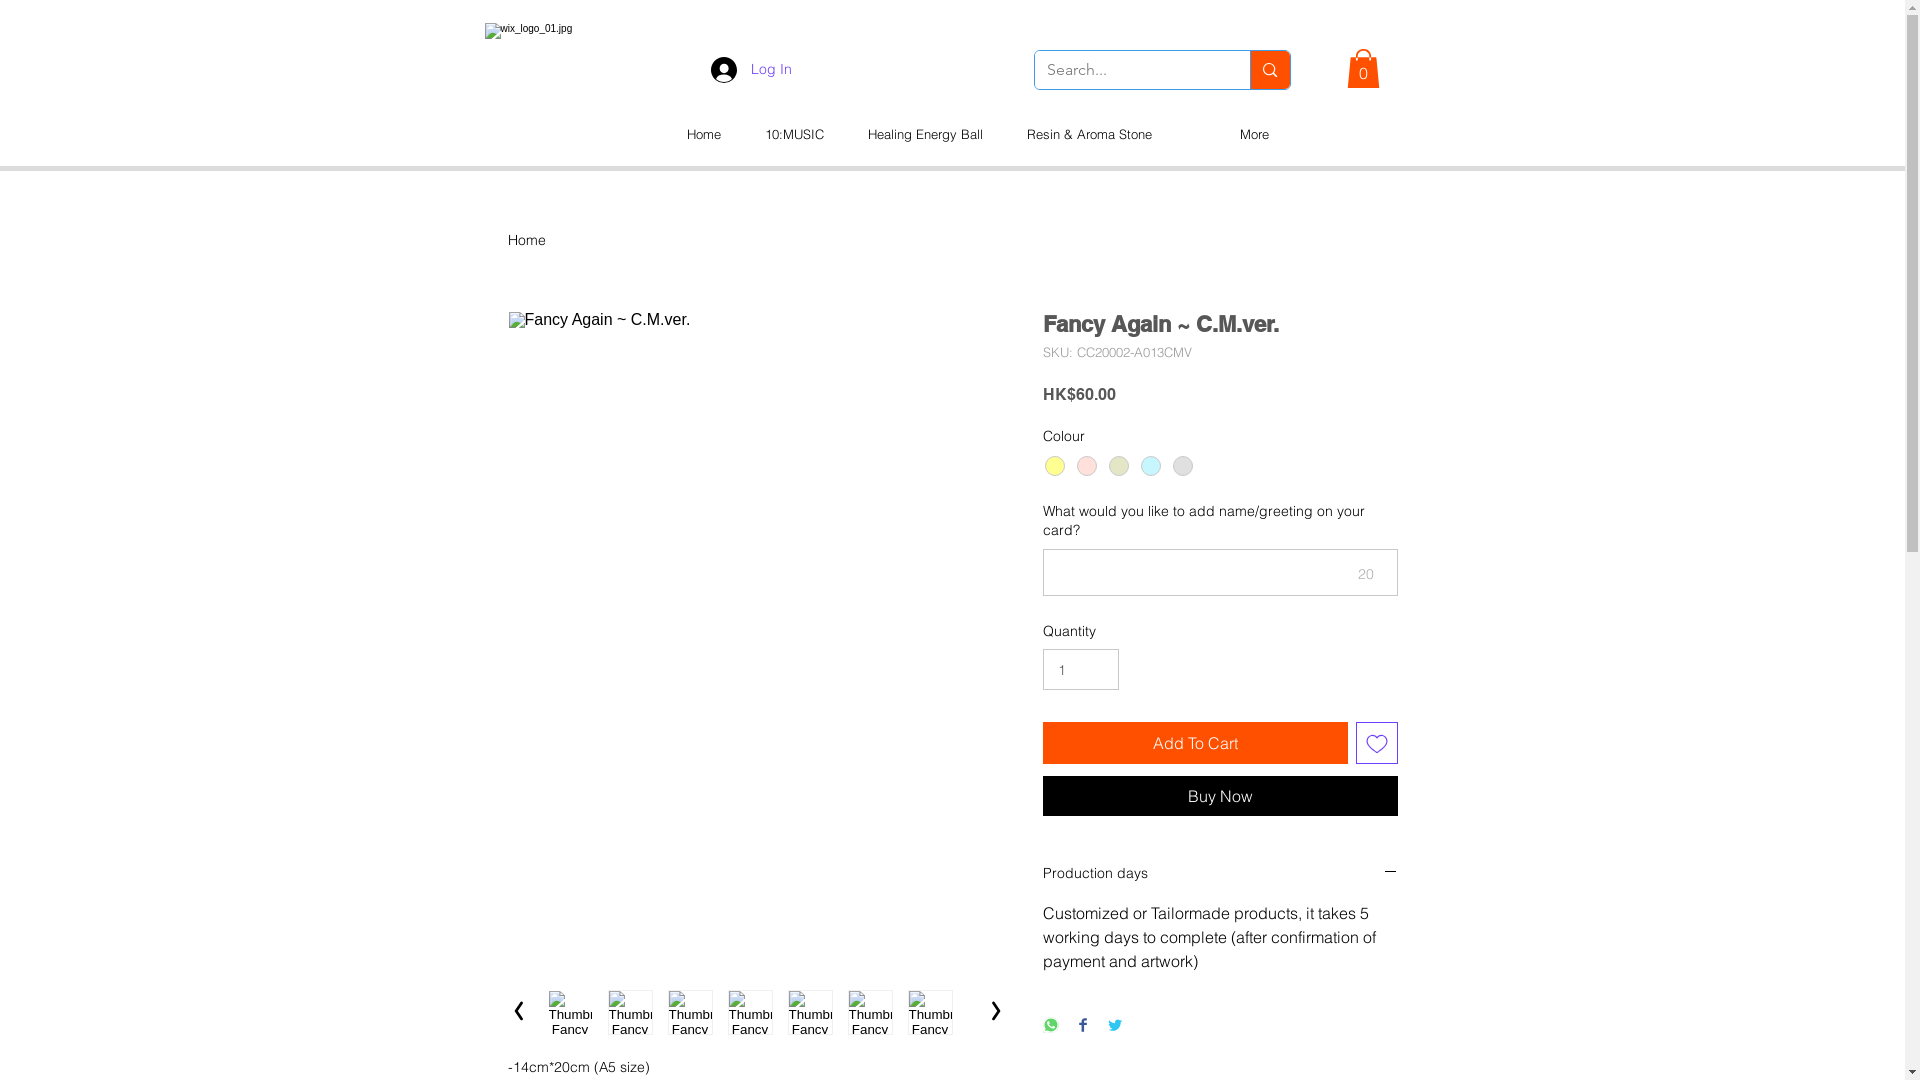 Image resolution: width=1920 pixels, height=1080 pixels. Describe the element at coordinates (703, 134) in the screenshot. I see `Home` at that location.